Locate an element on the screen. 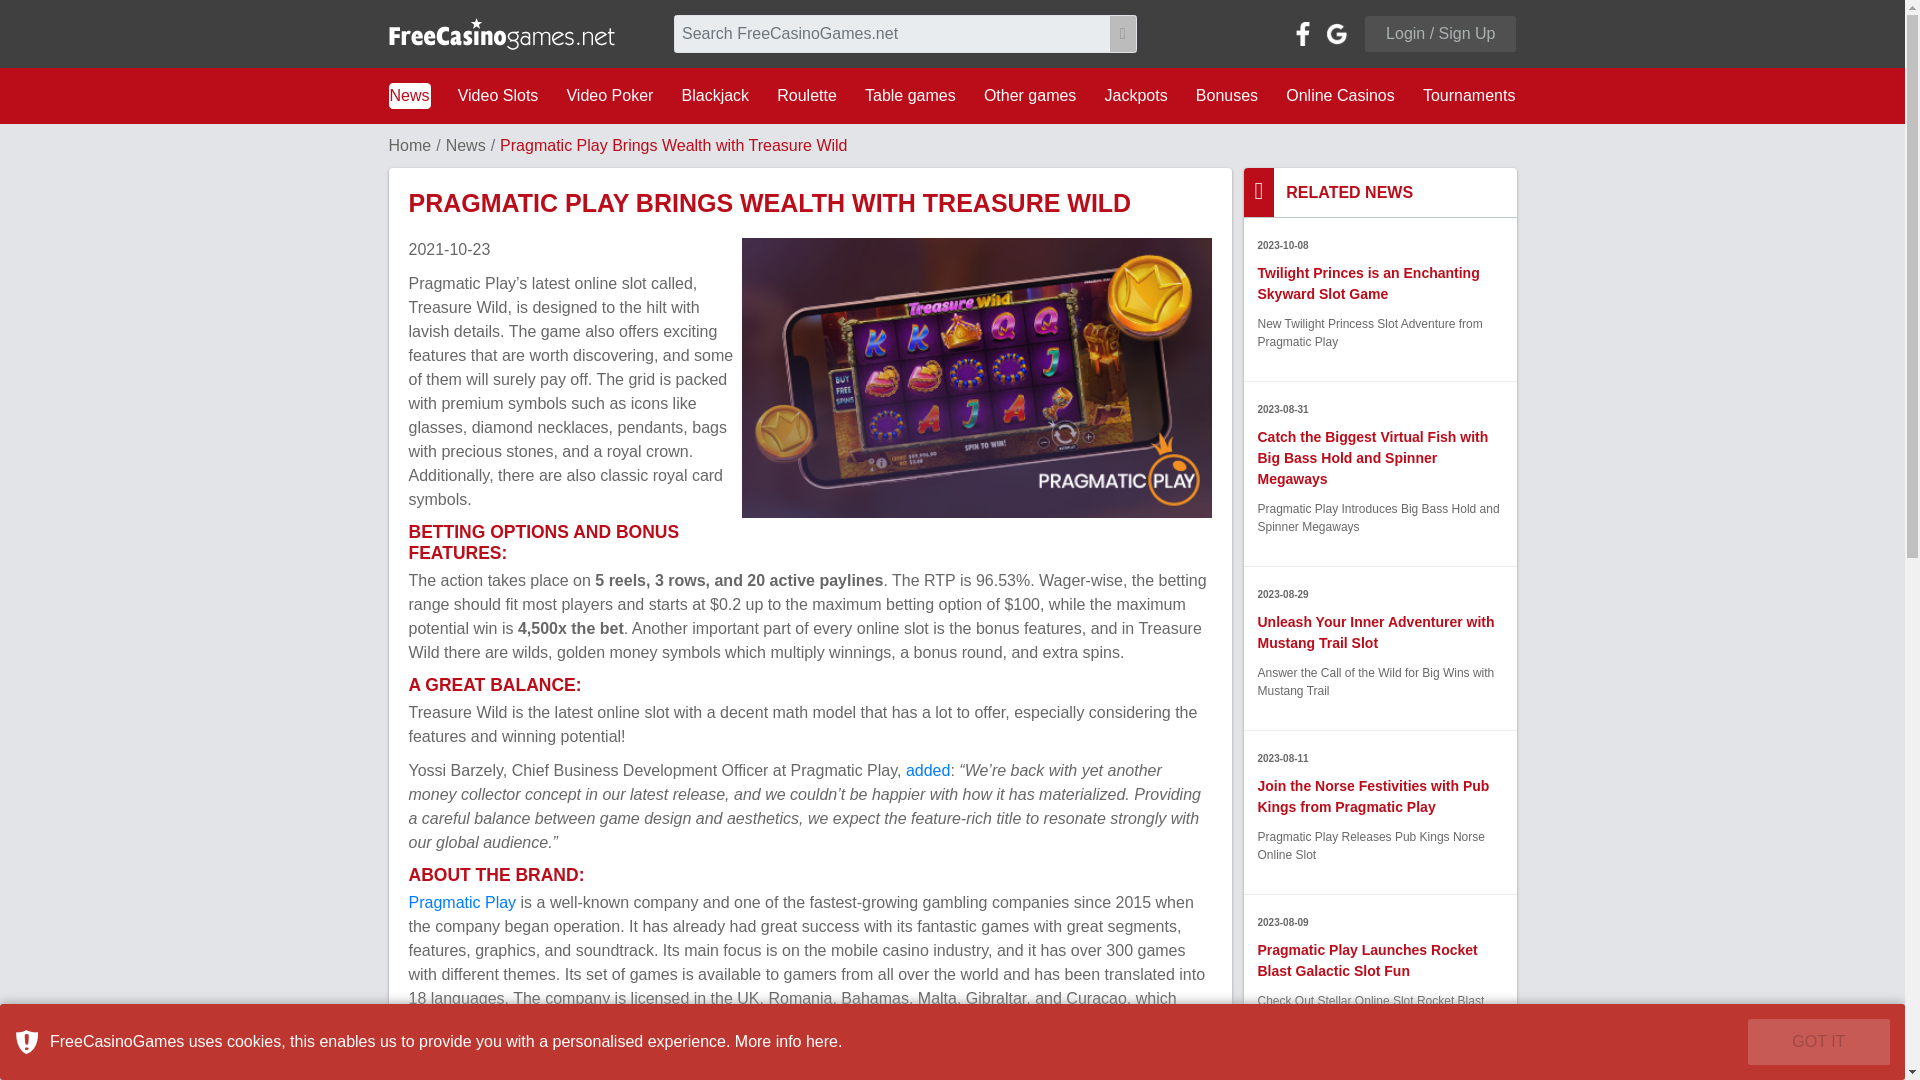 Image resolution: width=1920 pixels, height=1080 pixels. Video Poker is located at coordinates (609, 96).